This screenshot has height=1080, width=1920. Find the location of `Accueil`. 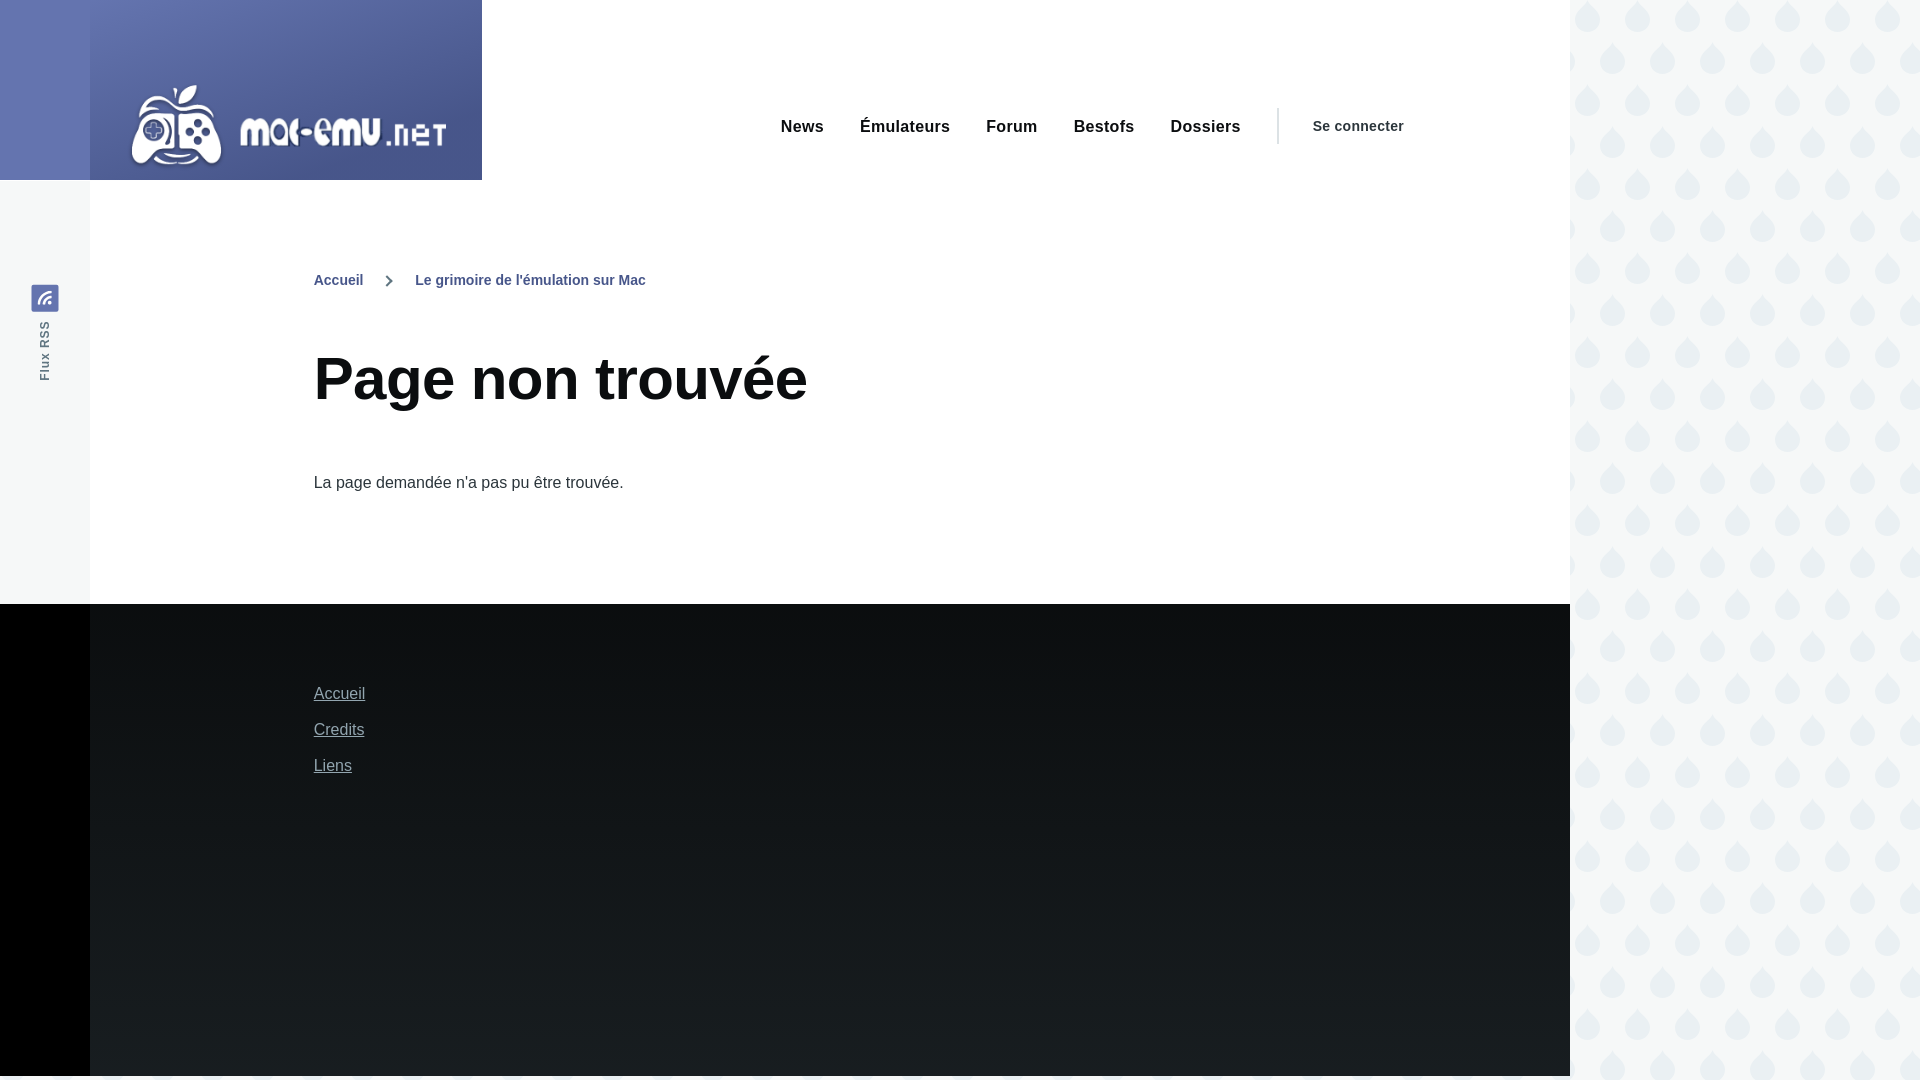

Accueil is located at coordinates (339, 280).